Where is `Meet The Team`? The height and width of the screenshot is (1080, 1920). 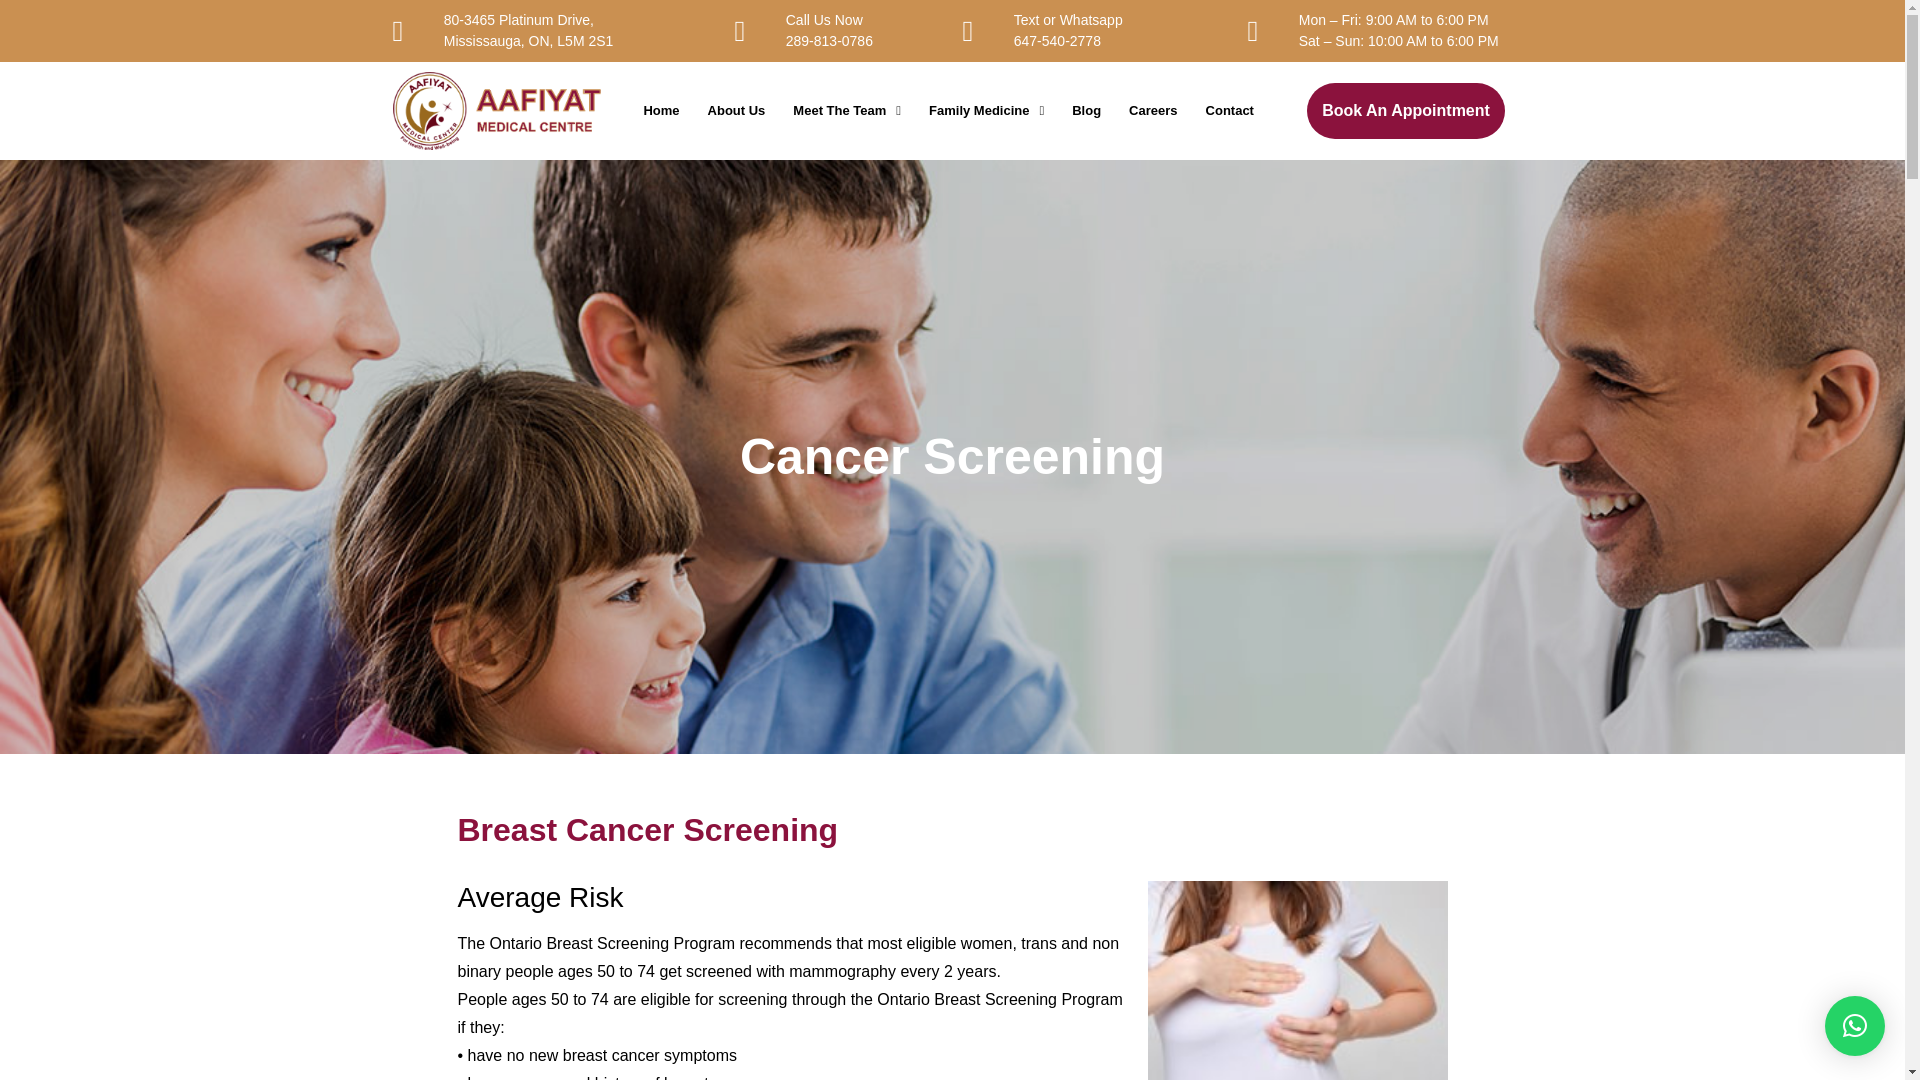
Meet The Team is located at coordinates (661, 110).